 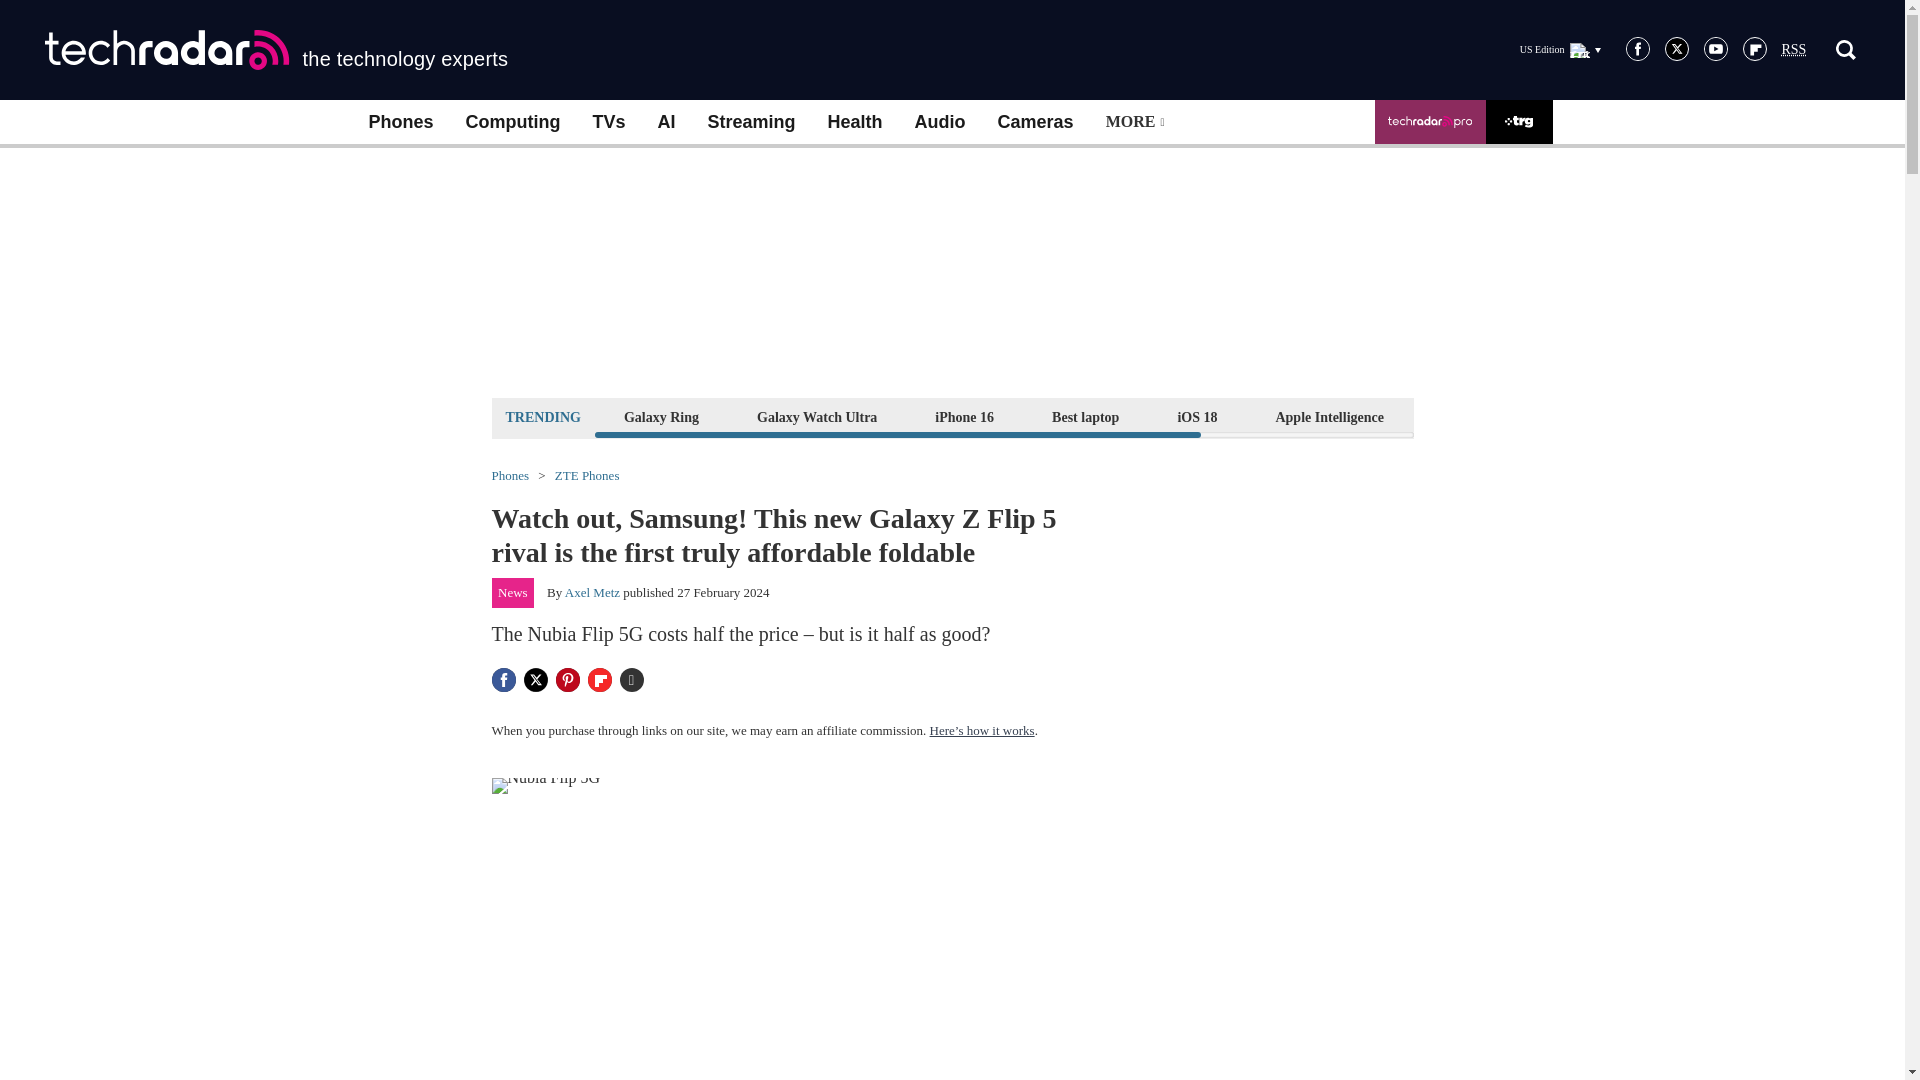 What do you see at coordinates (400, 122) in the screenshot?
I see `Phones` at bounding box center [400, 122].